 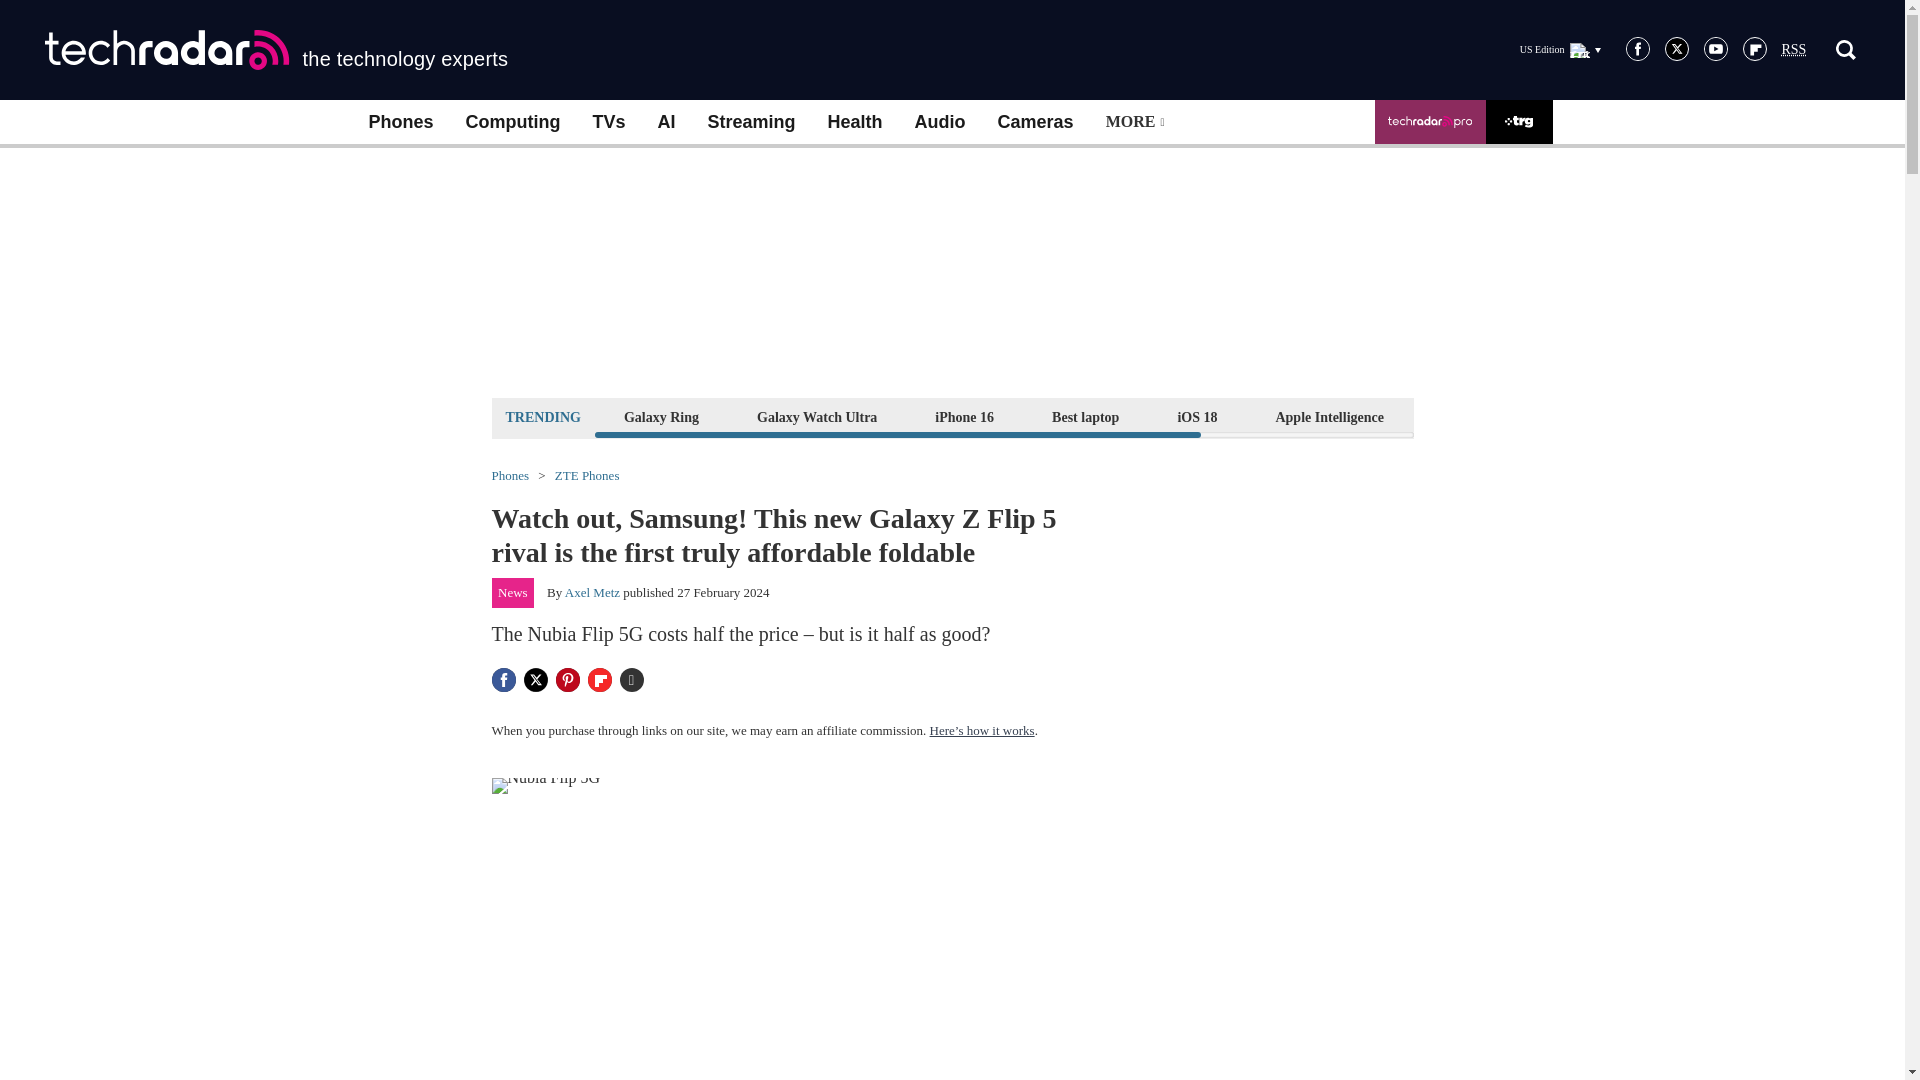 What do you see at coordinates (400, 122) in the screenshot?
I see `Phones` at bounding box center [400, 122].